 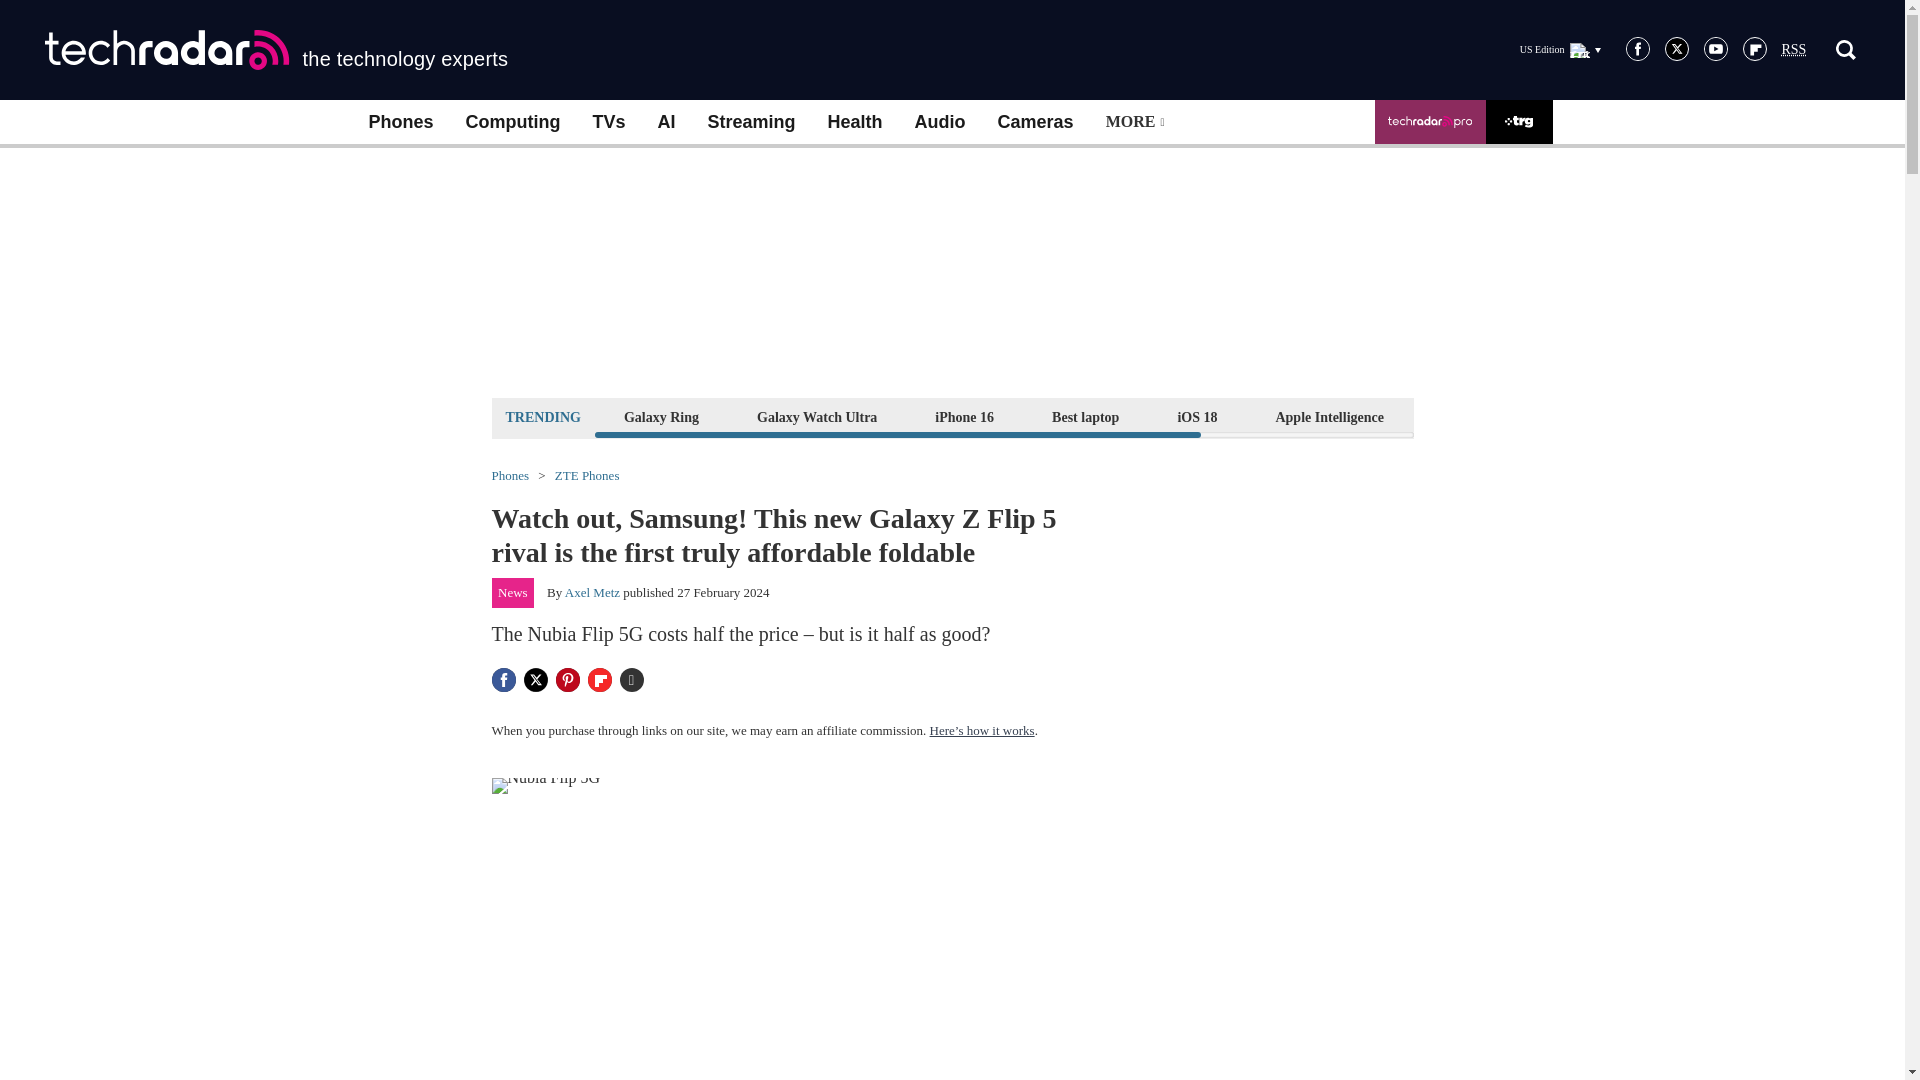 What do you see at coordinates (400, 122) in the screenshot?
I see `Phones` at bounding box center [400, 122].